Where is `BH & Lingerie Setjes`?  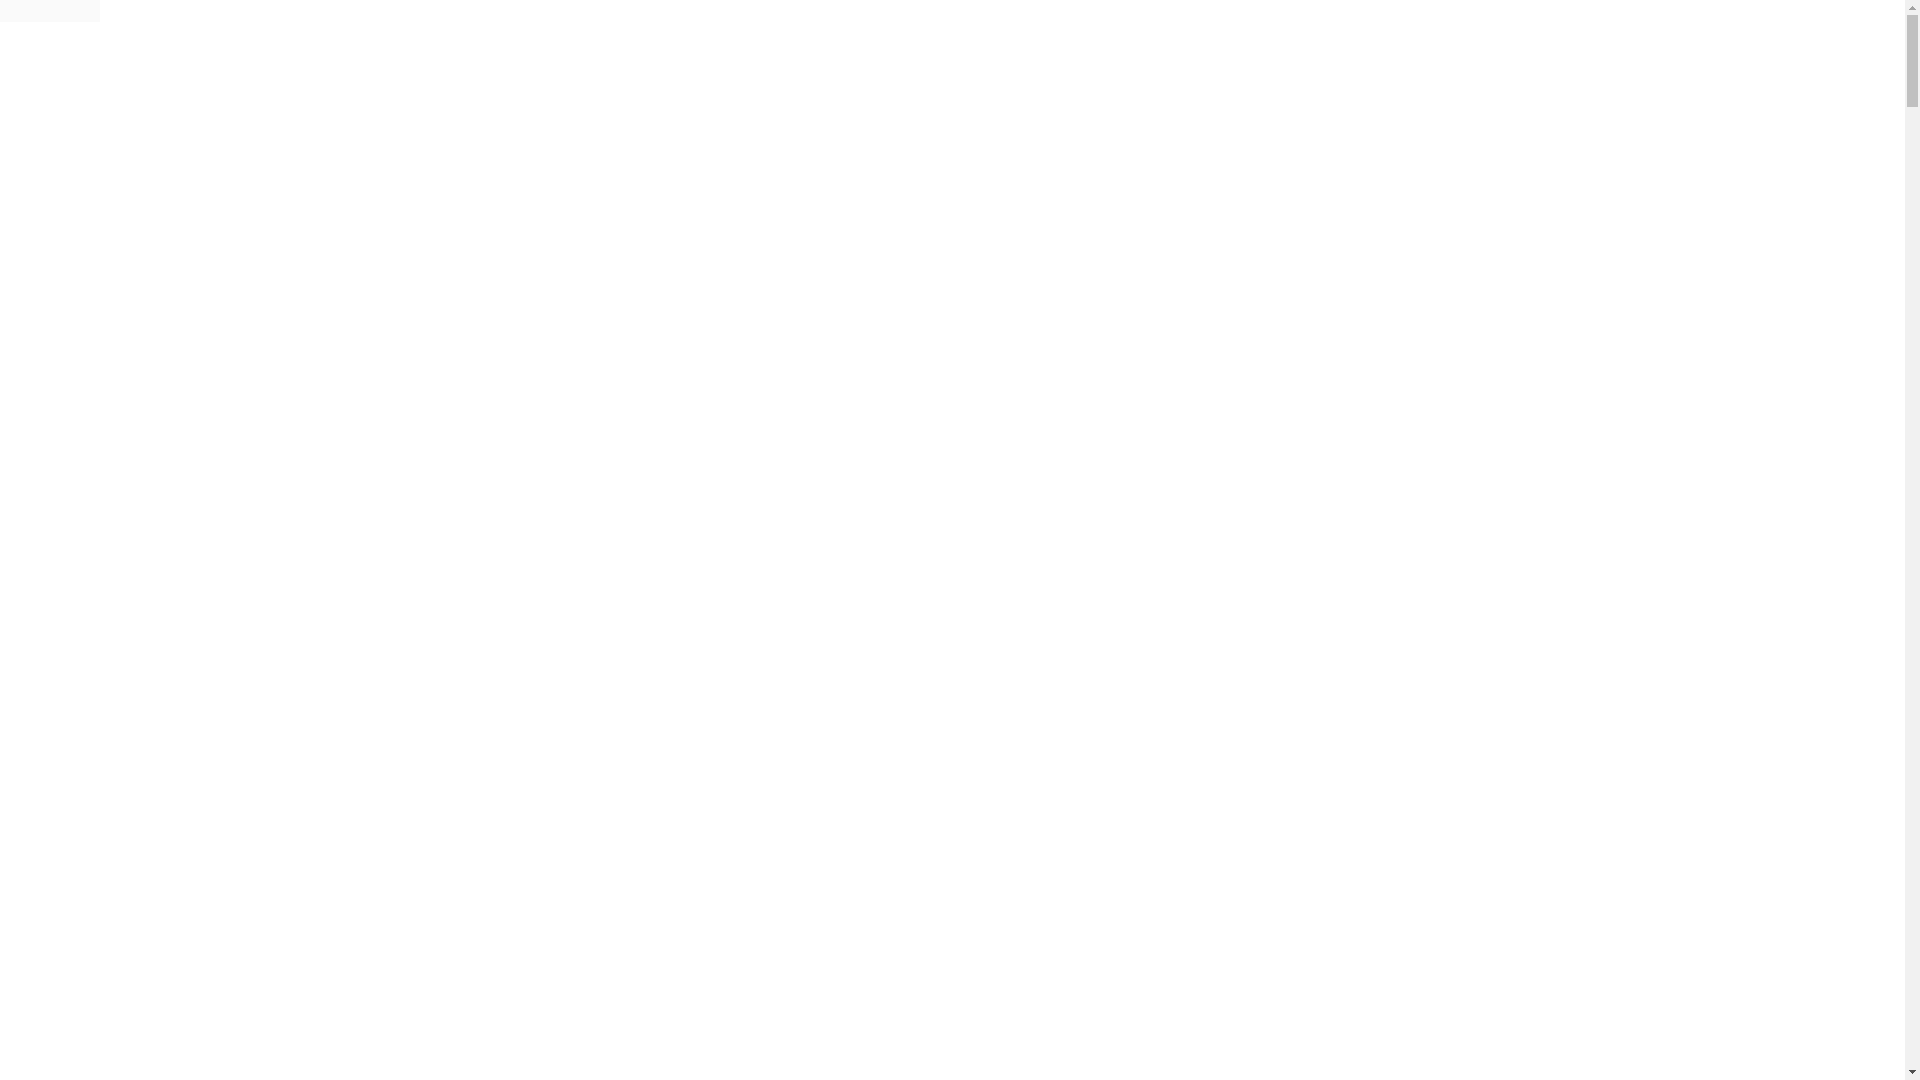
BH & Lingerie Setjes is located at coordinates (158, 944).